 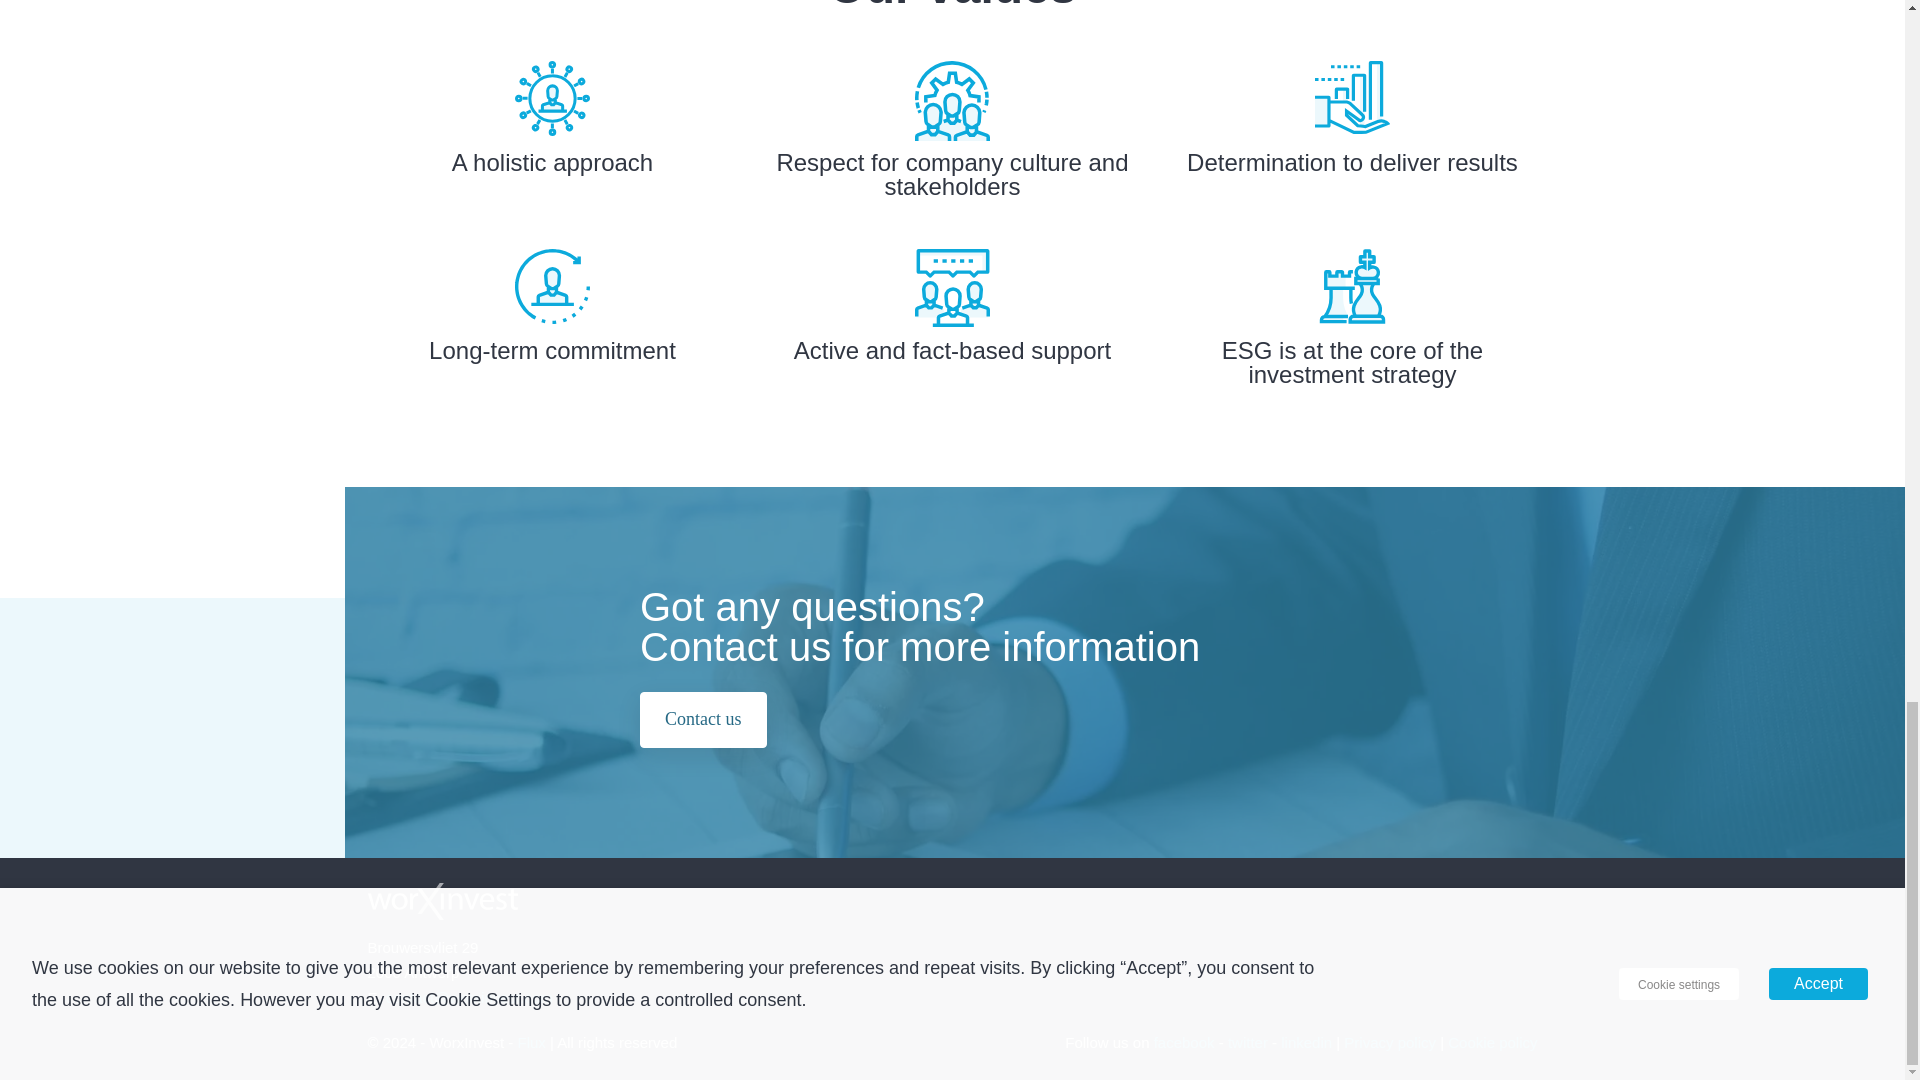 What do you see at coordinates (552, 286) in the screenshot?
I see `commitment` at bounding box center [552, 286].